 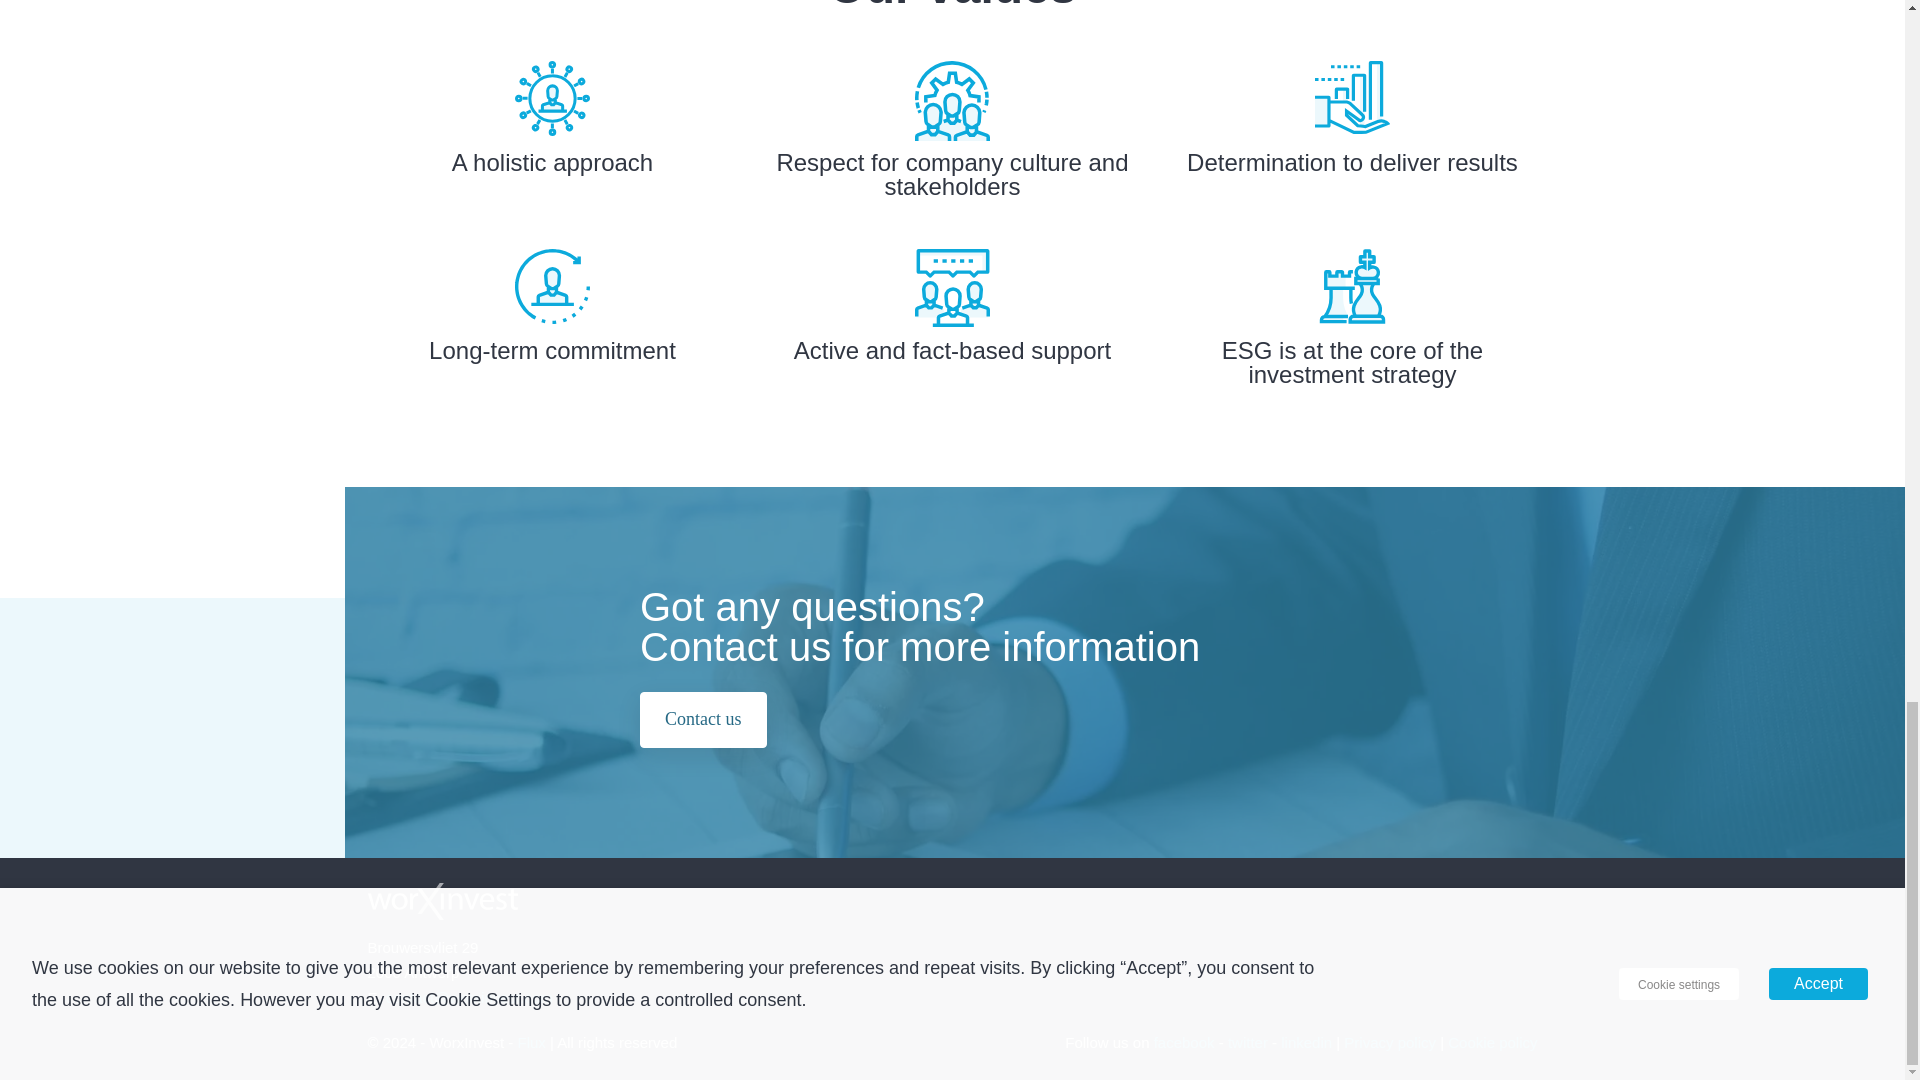 What do you see at coordinates (552, 286) in the screenshot?
I see `commitment` at bounding box center [552, 286].